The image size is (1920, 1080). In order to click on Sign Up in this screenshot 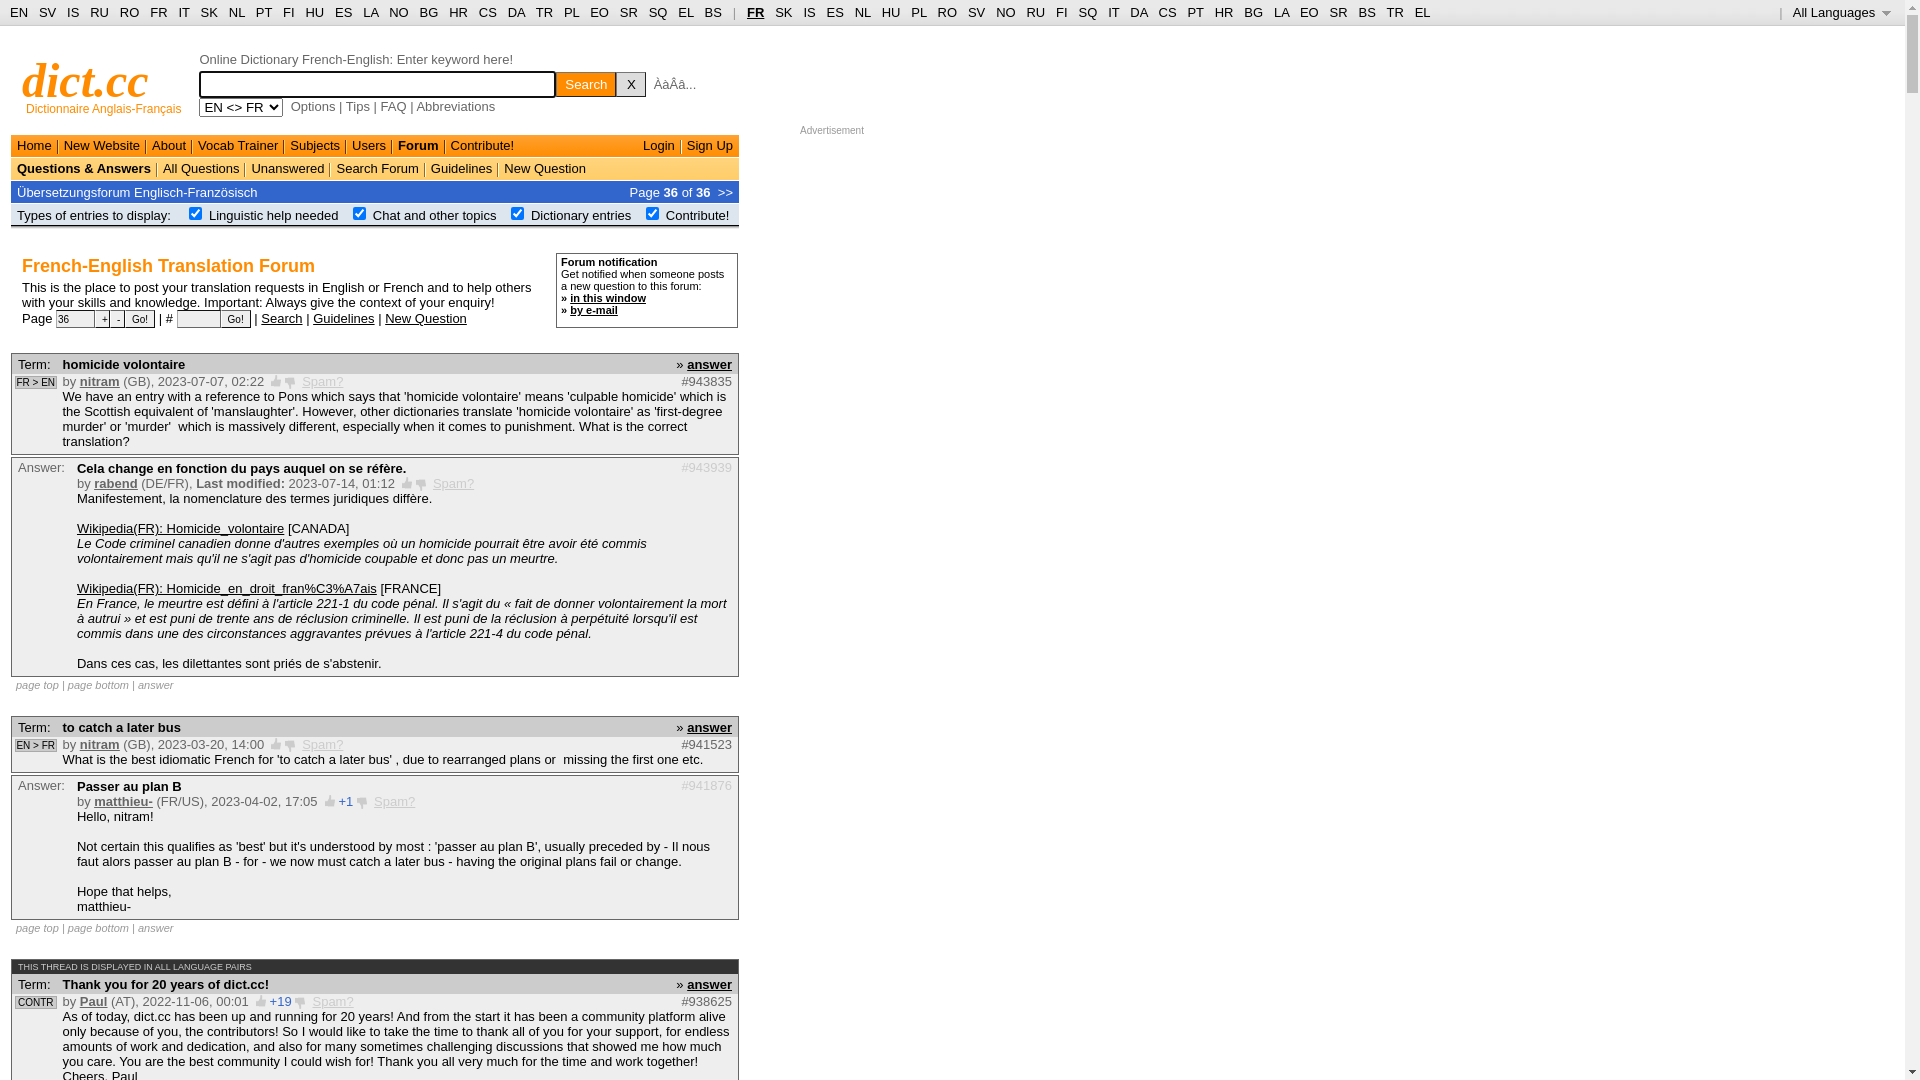, I will do `click(710, 146)`.